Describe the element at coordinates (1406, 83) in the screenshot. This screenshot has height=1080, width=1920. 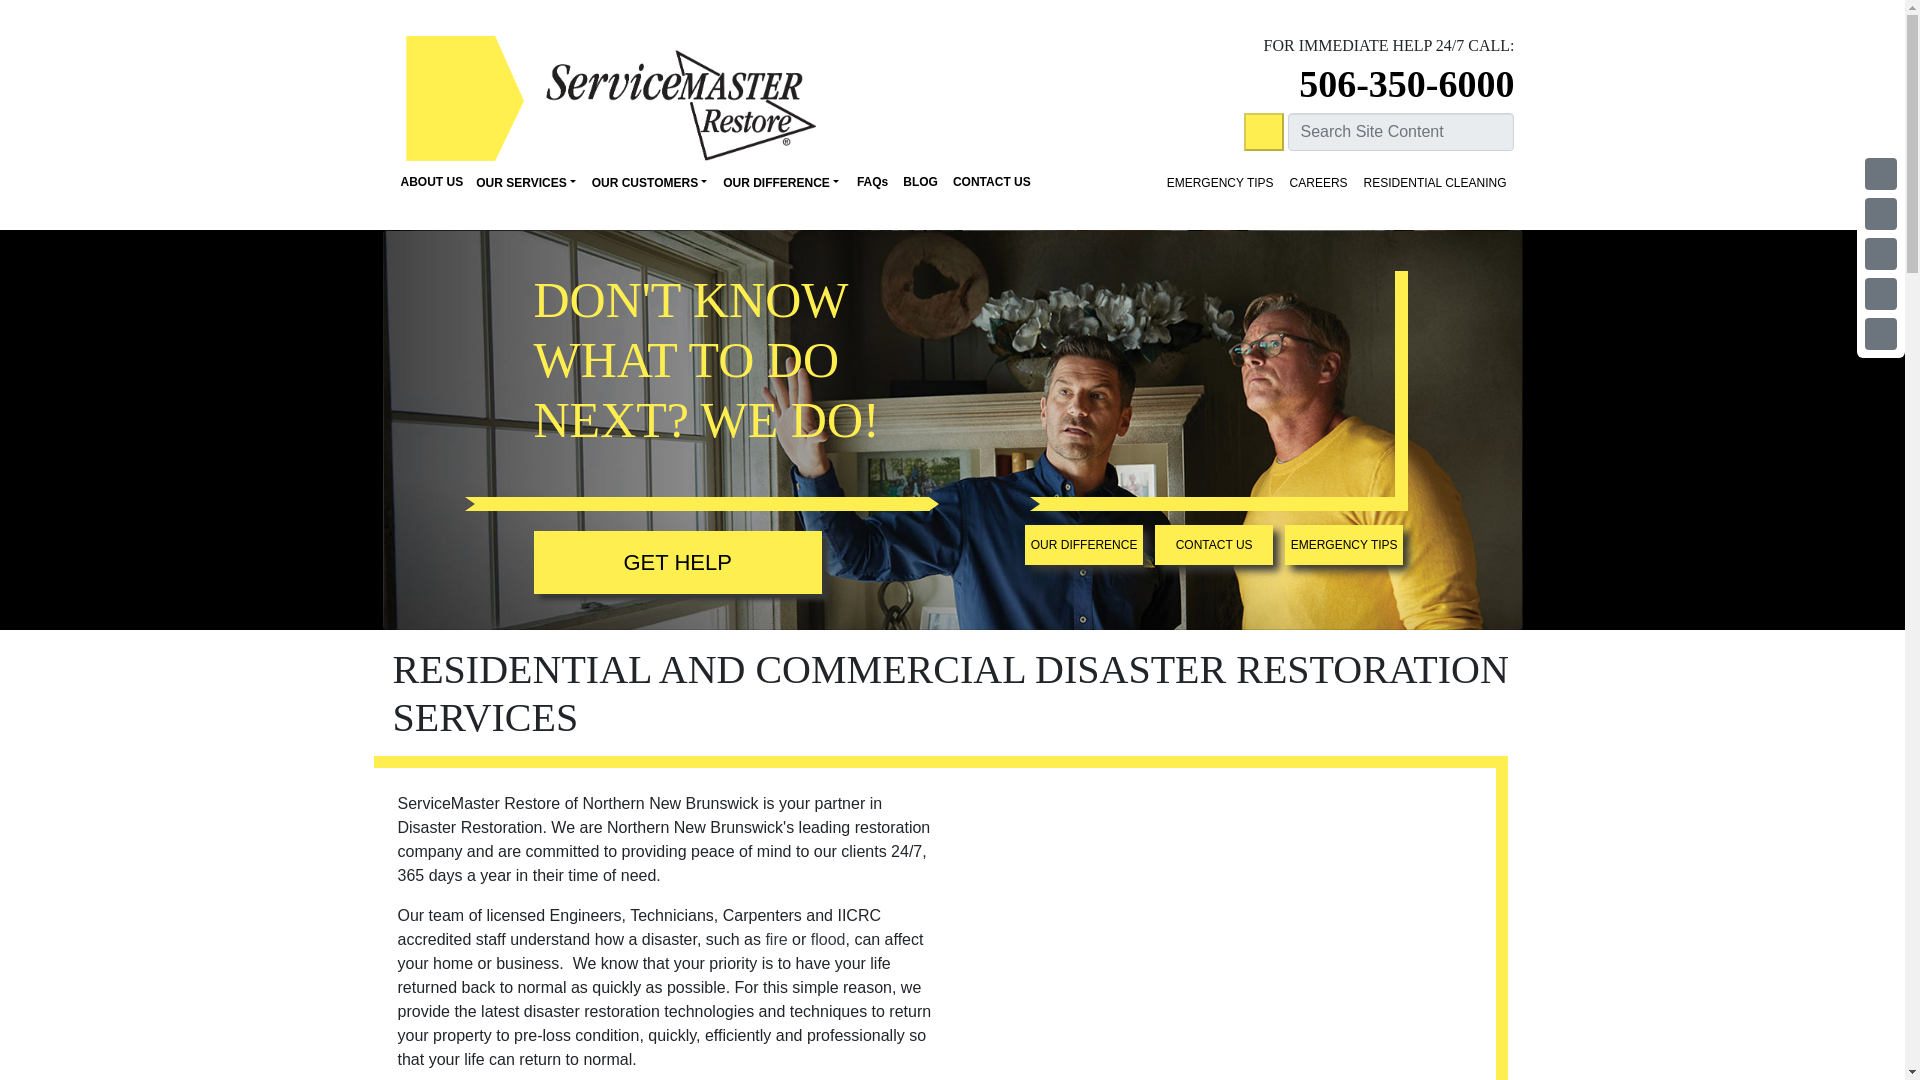
I see `506-350-6000` at that location.